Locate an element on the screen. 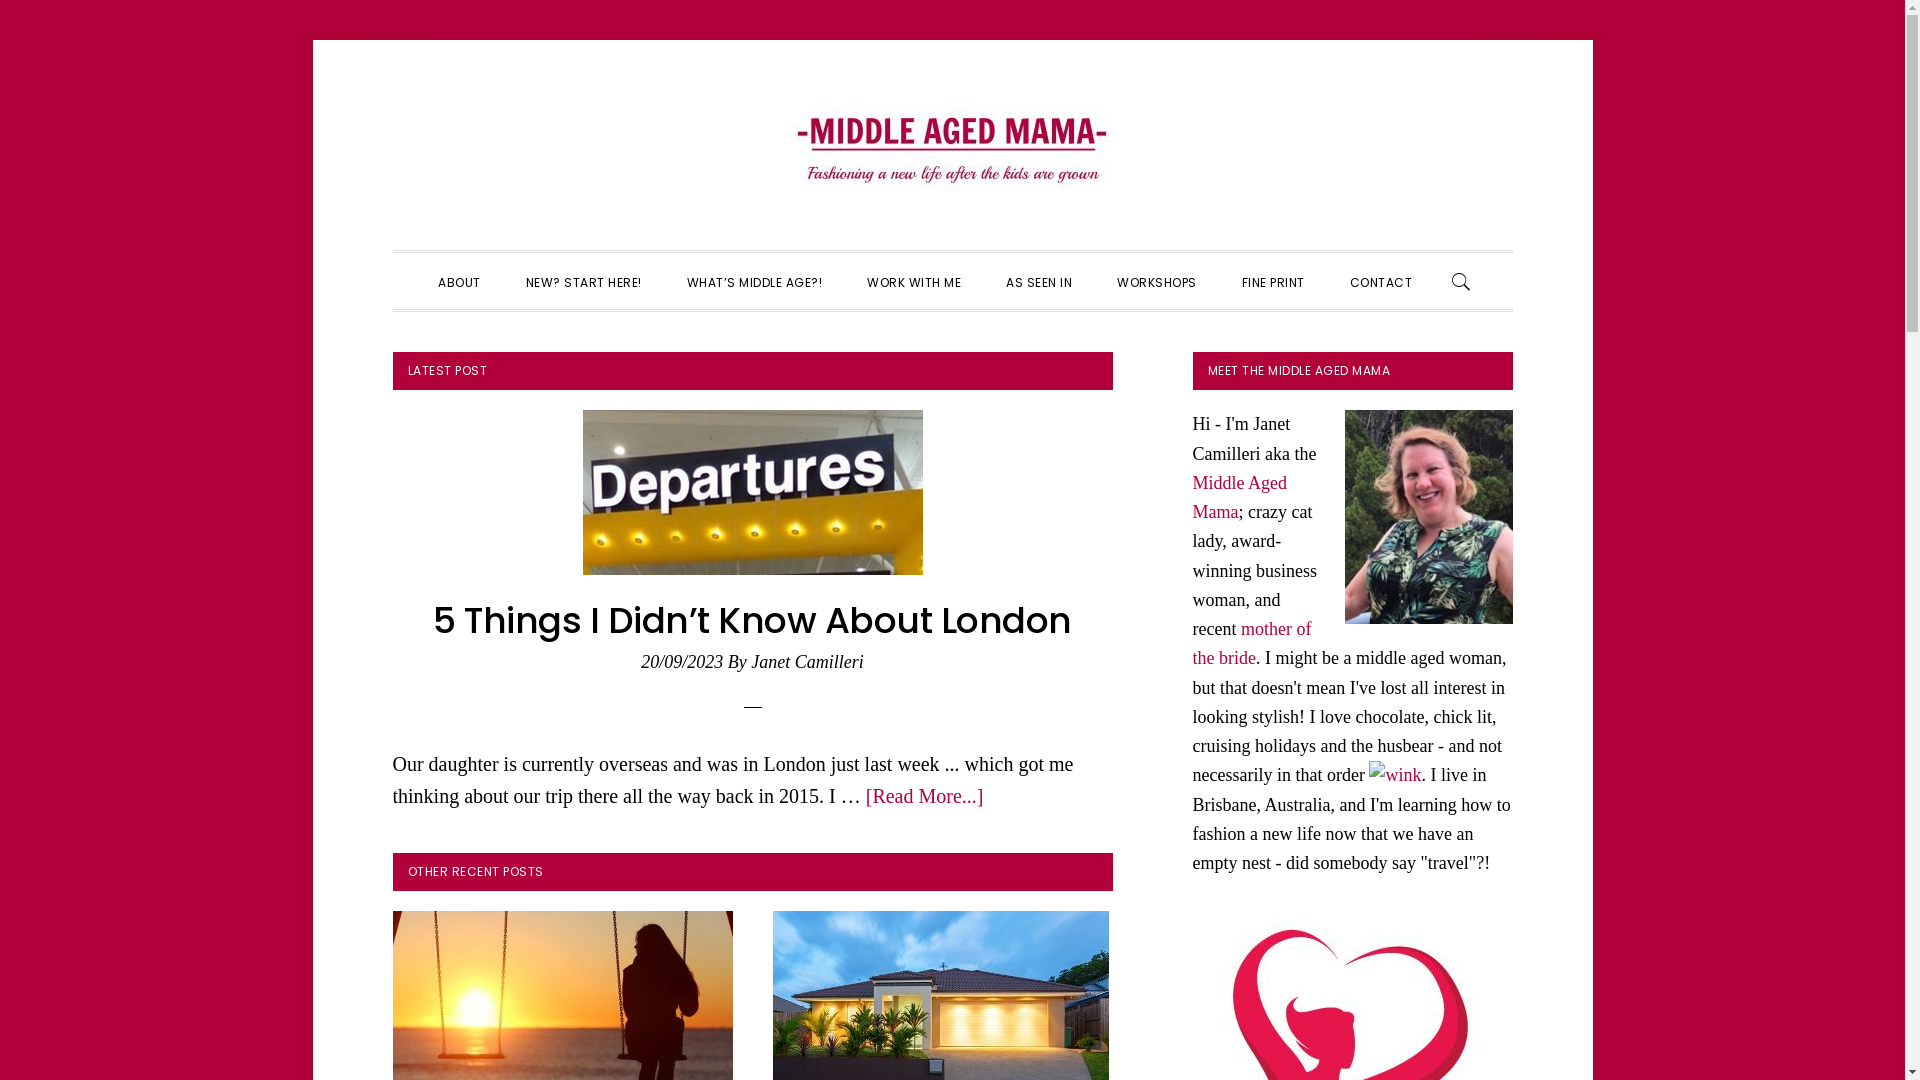 This screenshot has height=1080, width=1920. ABOUT is located at coordinates (460, 281).